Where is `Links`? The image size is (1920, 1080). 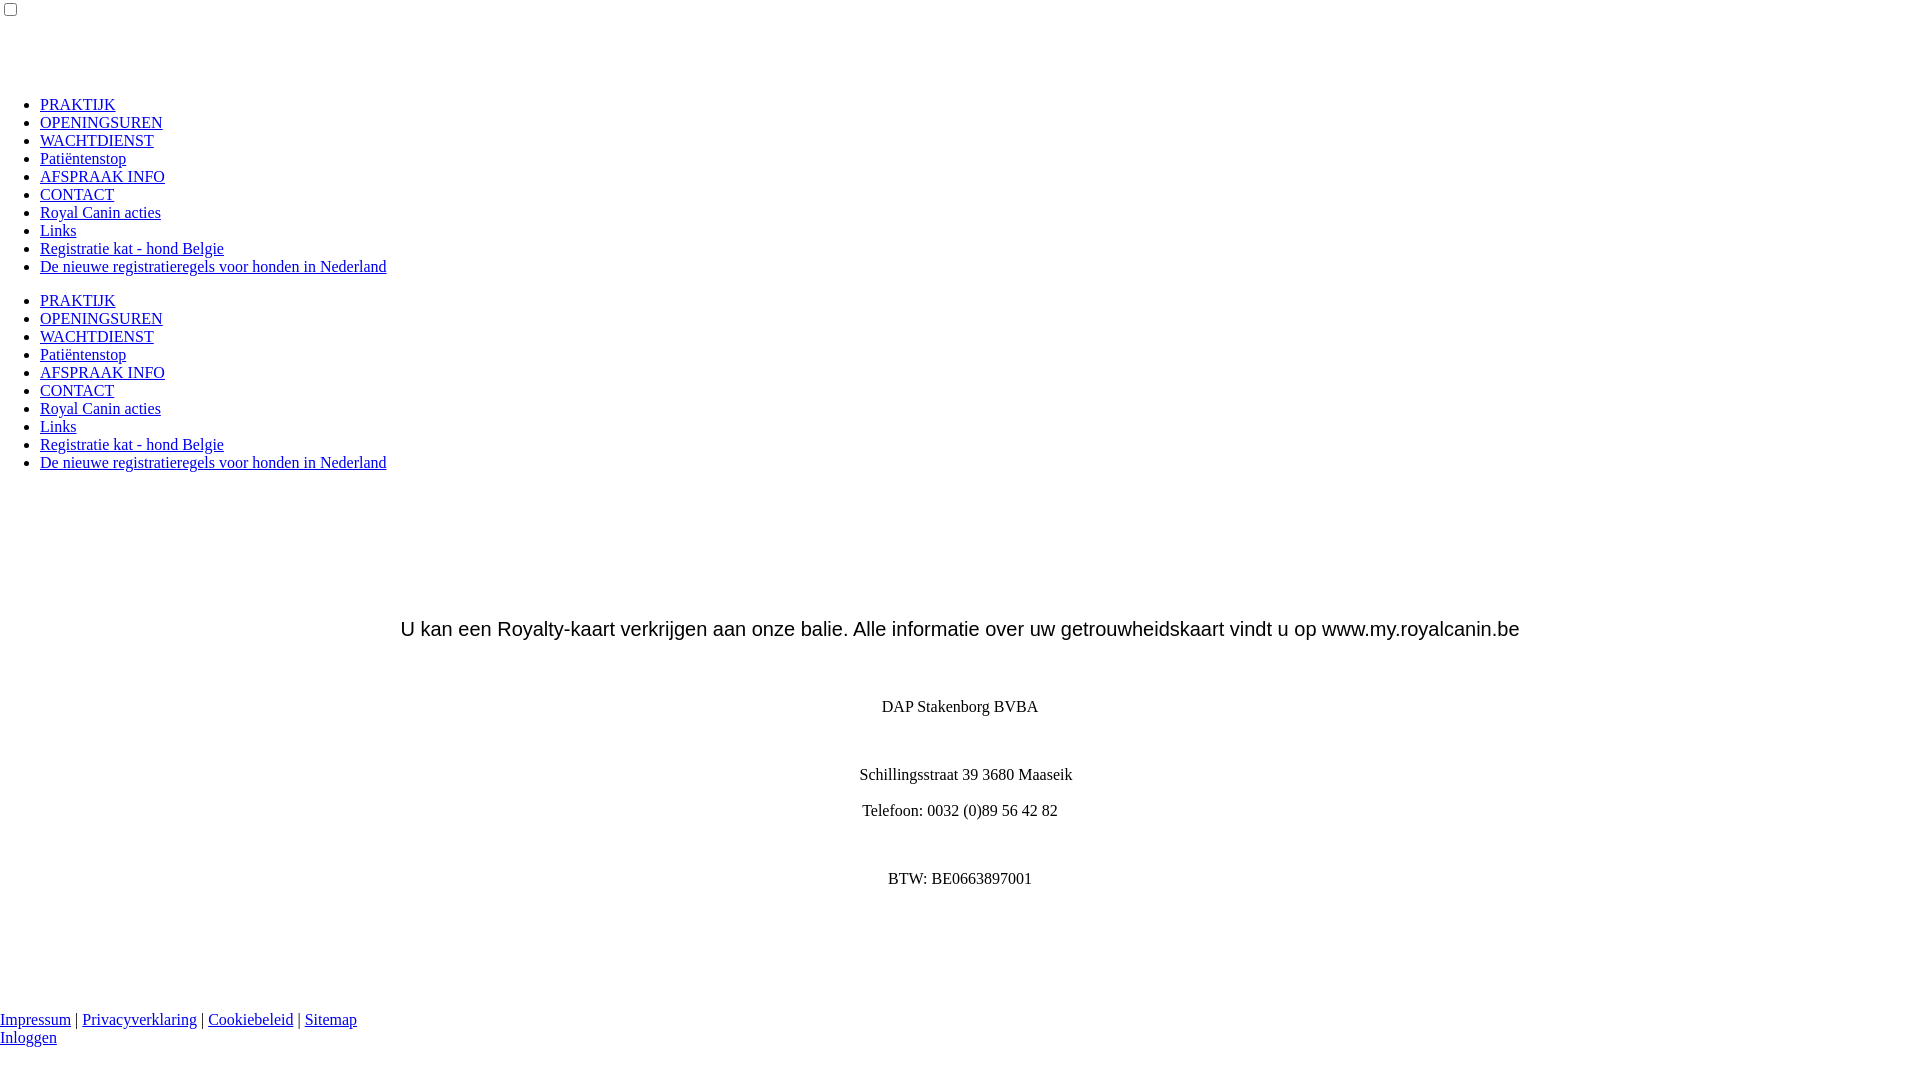
Links is located at coordinates (58, 426).